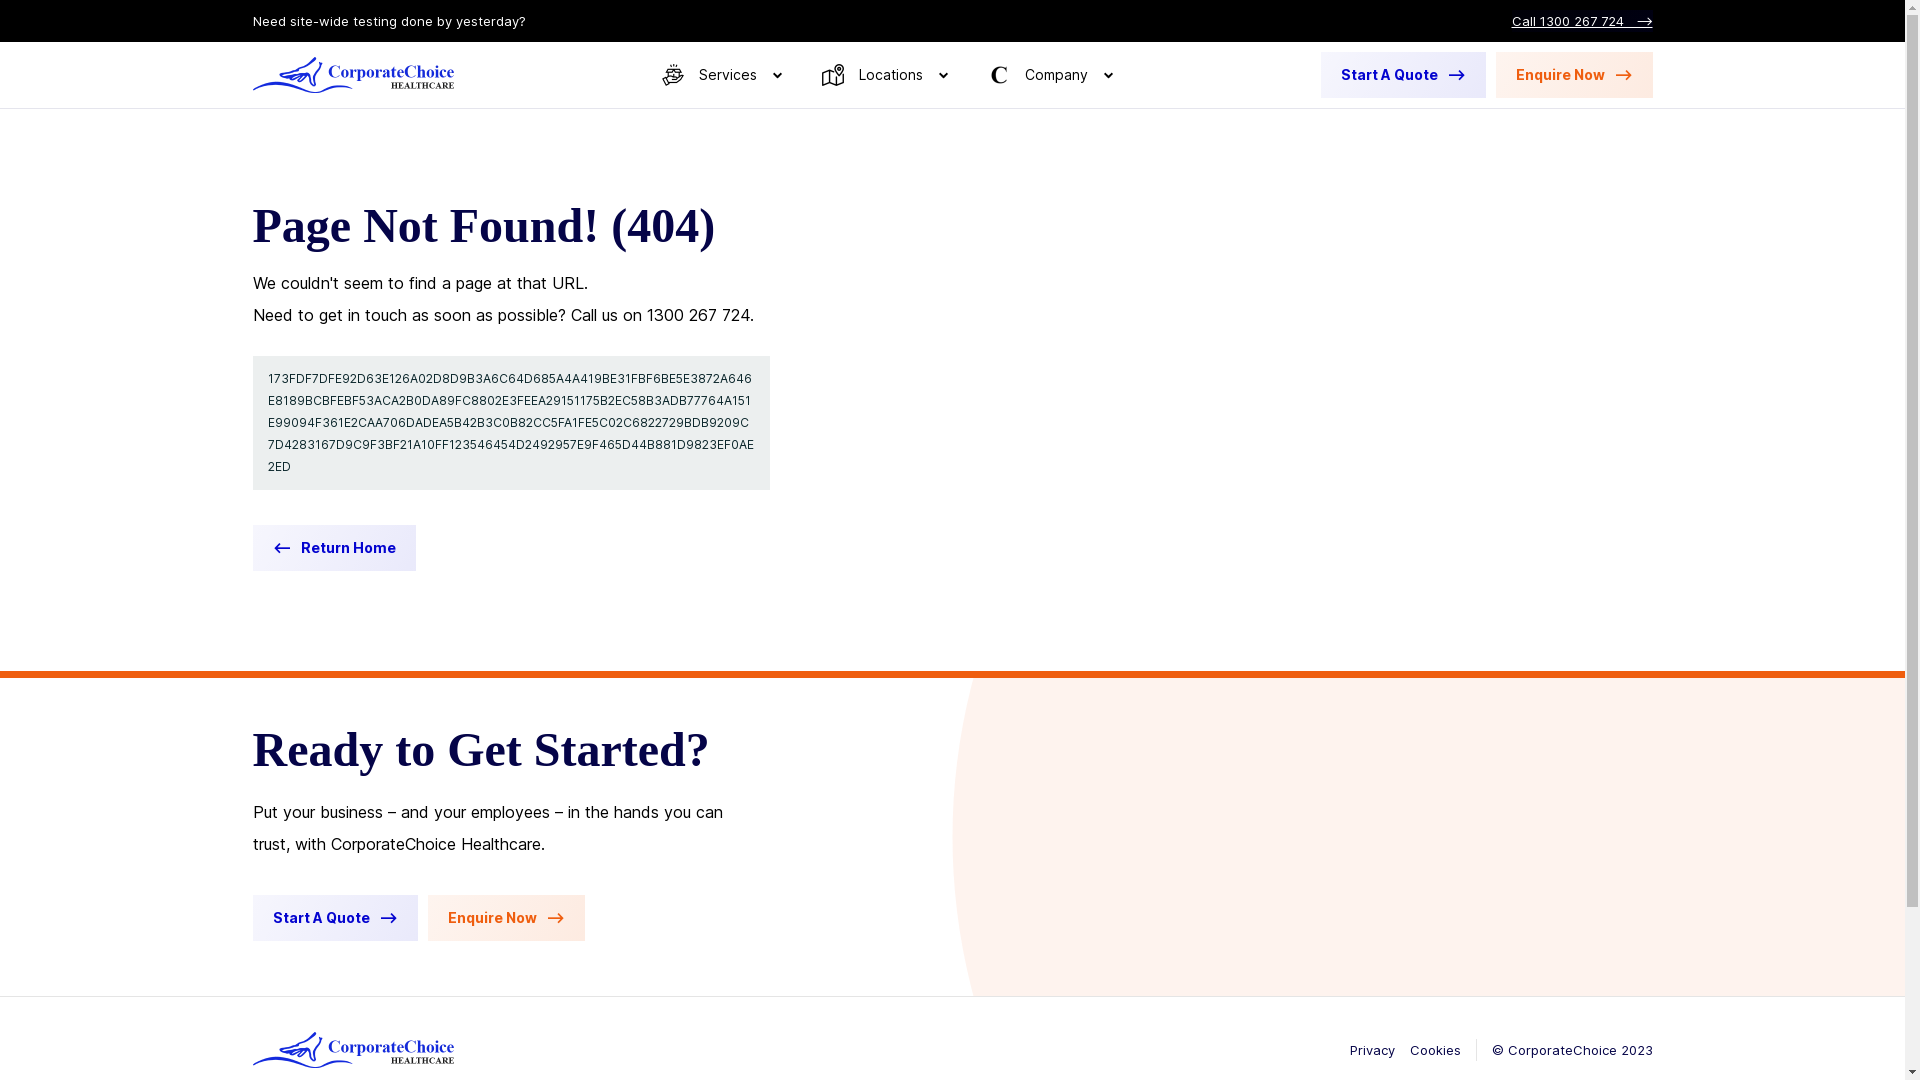  Describe the element at coordinates (1033, 127) in the screenshot. I see `Pre-Employments` at that location.